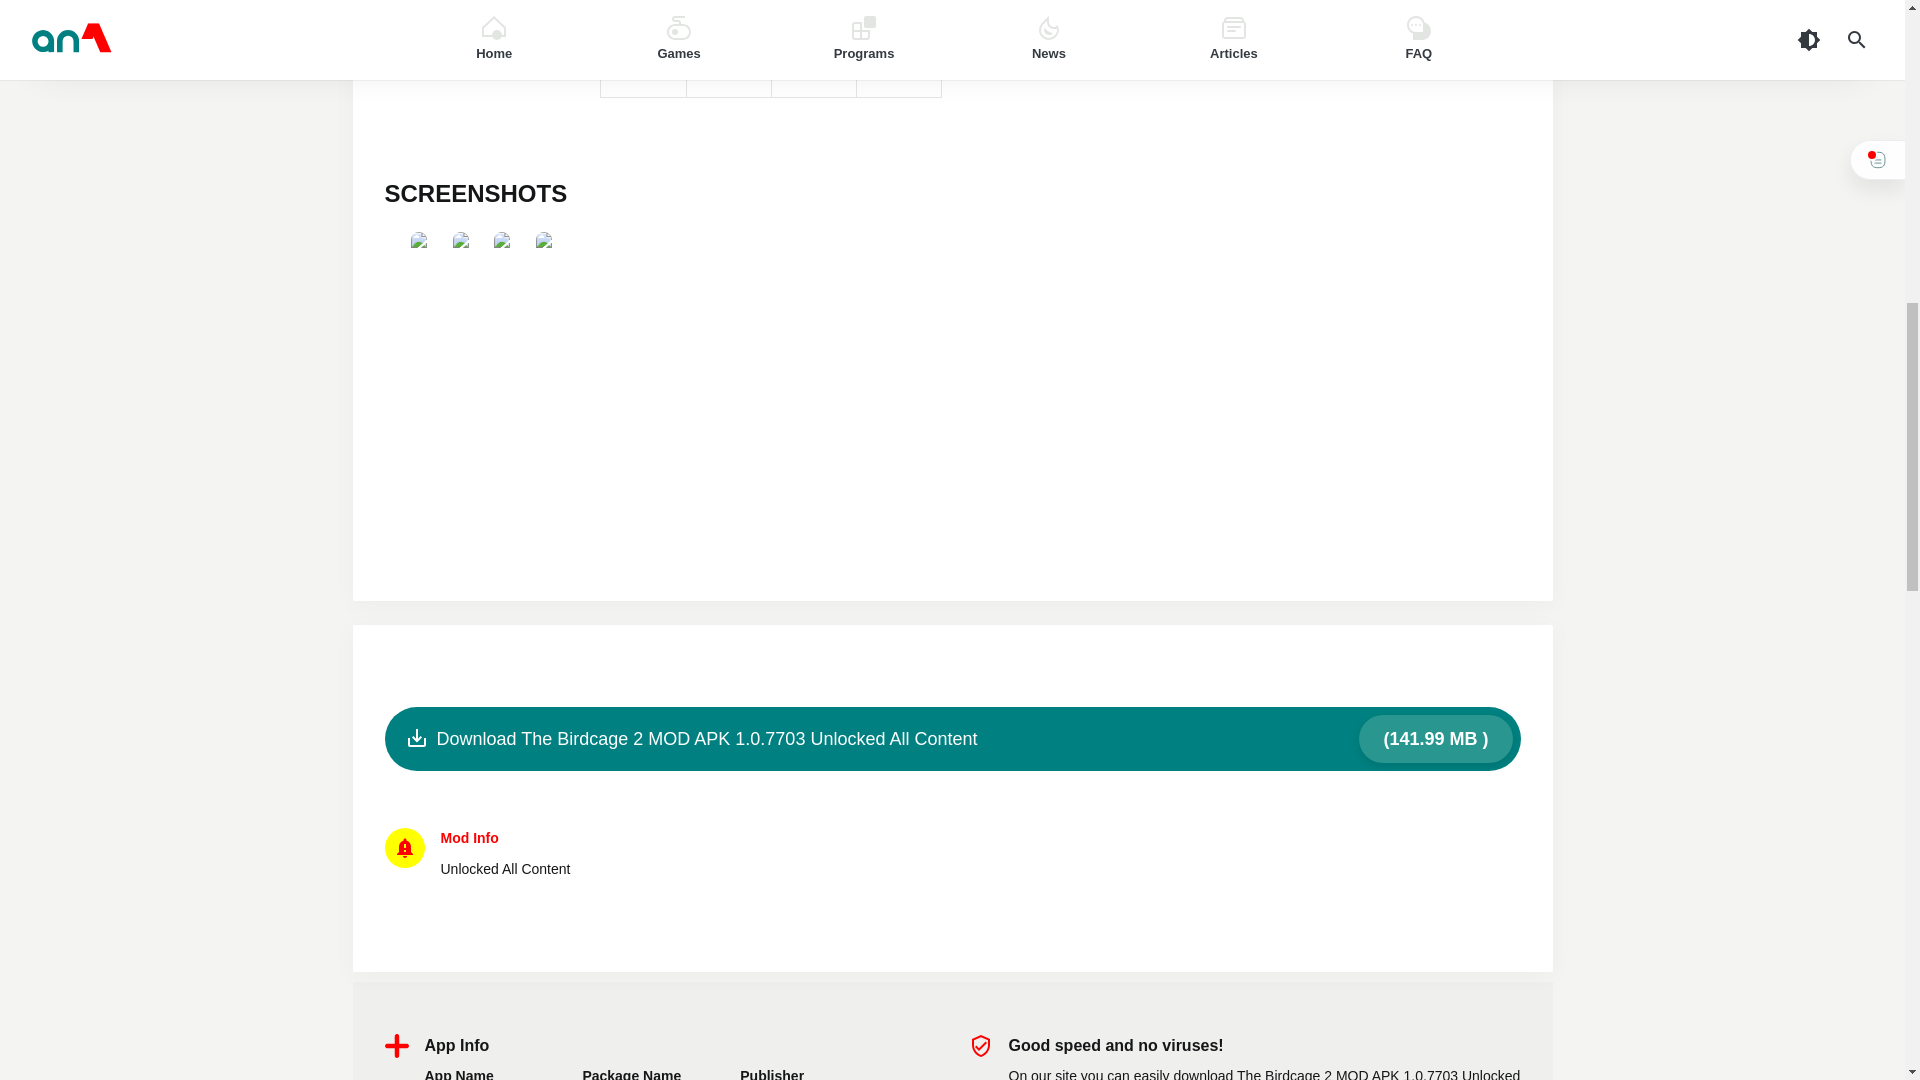  I want to click on Share on Telegram, so click(812, 69).